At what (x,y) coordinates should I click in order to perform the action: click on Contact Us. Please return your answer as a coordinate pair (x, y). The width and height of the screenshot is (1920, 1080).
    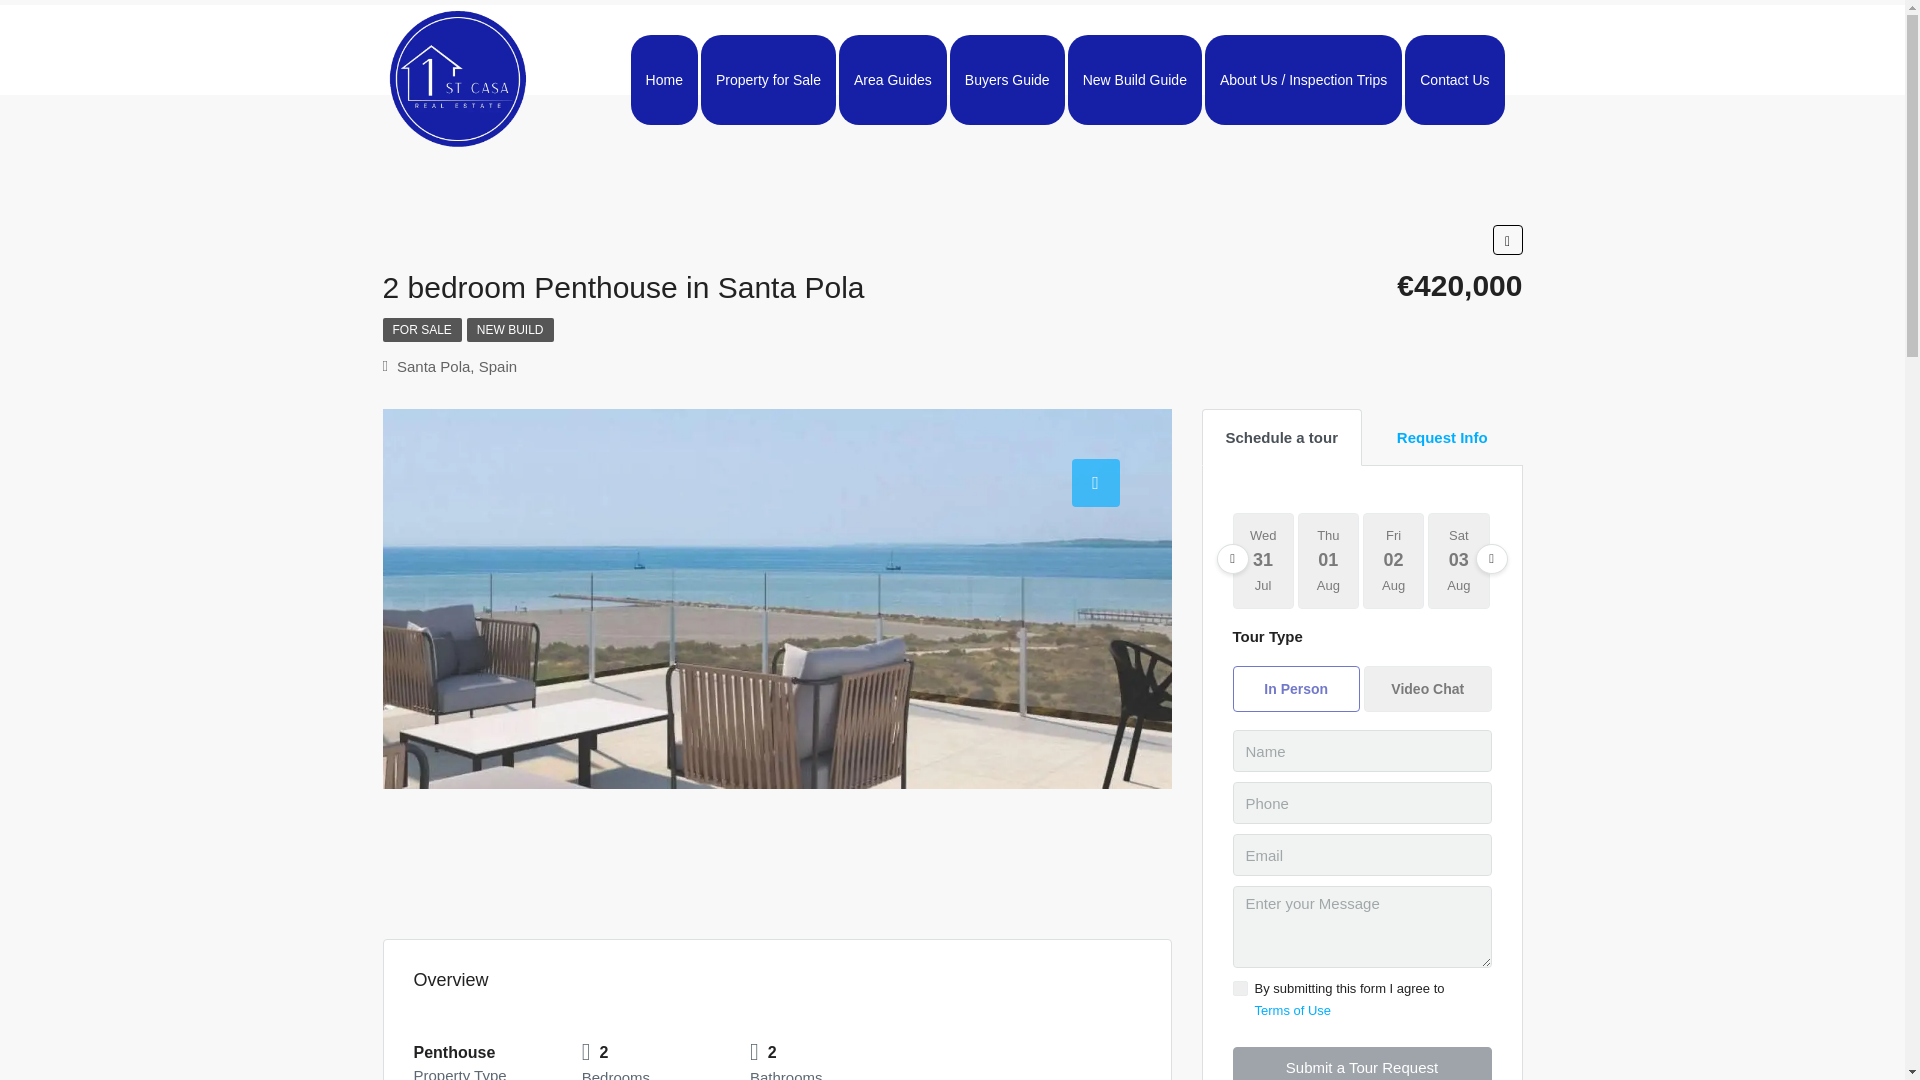
    Looking at the image, I should click on (1454, 80).